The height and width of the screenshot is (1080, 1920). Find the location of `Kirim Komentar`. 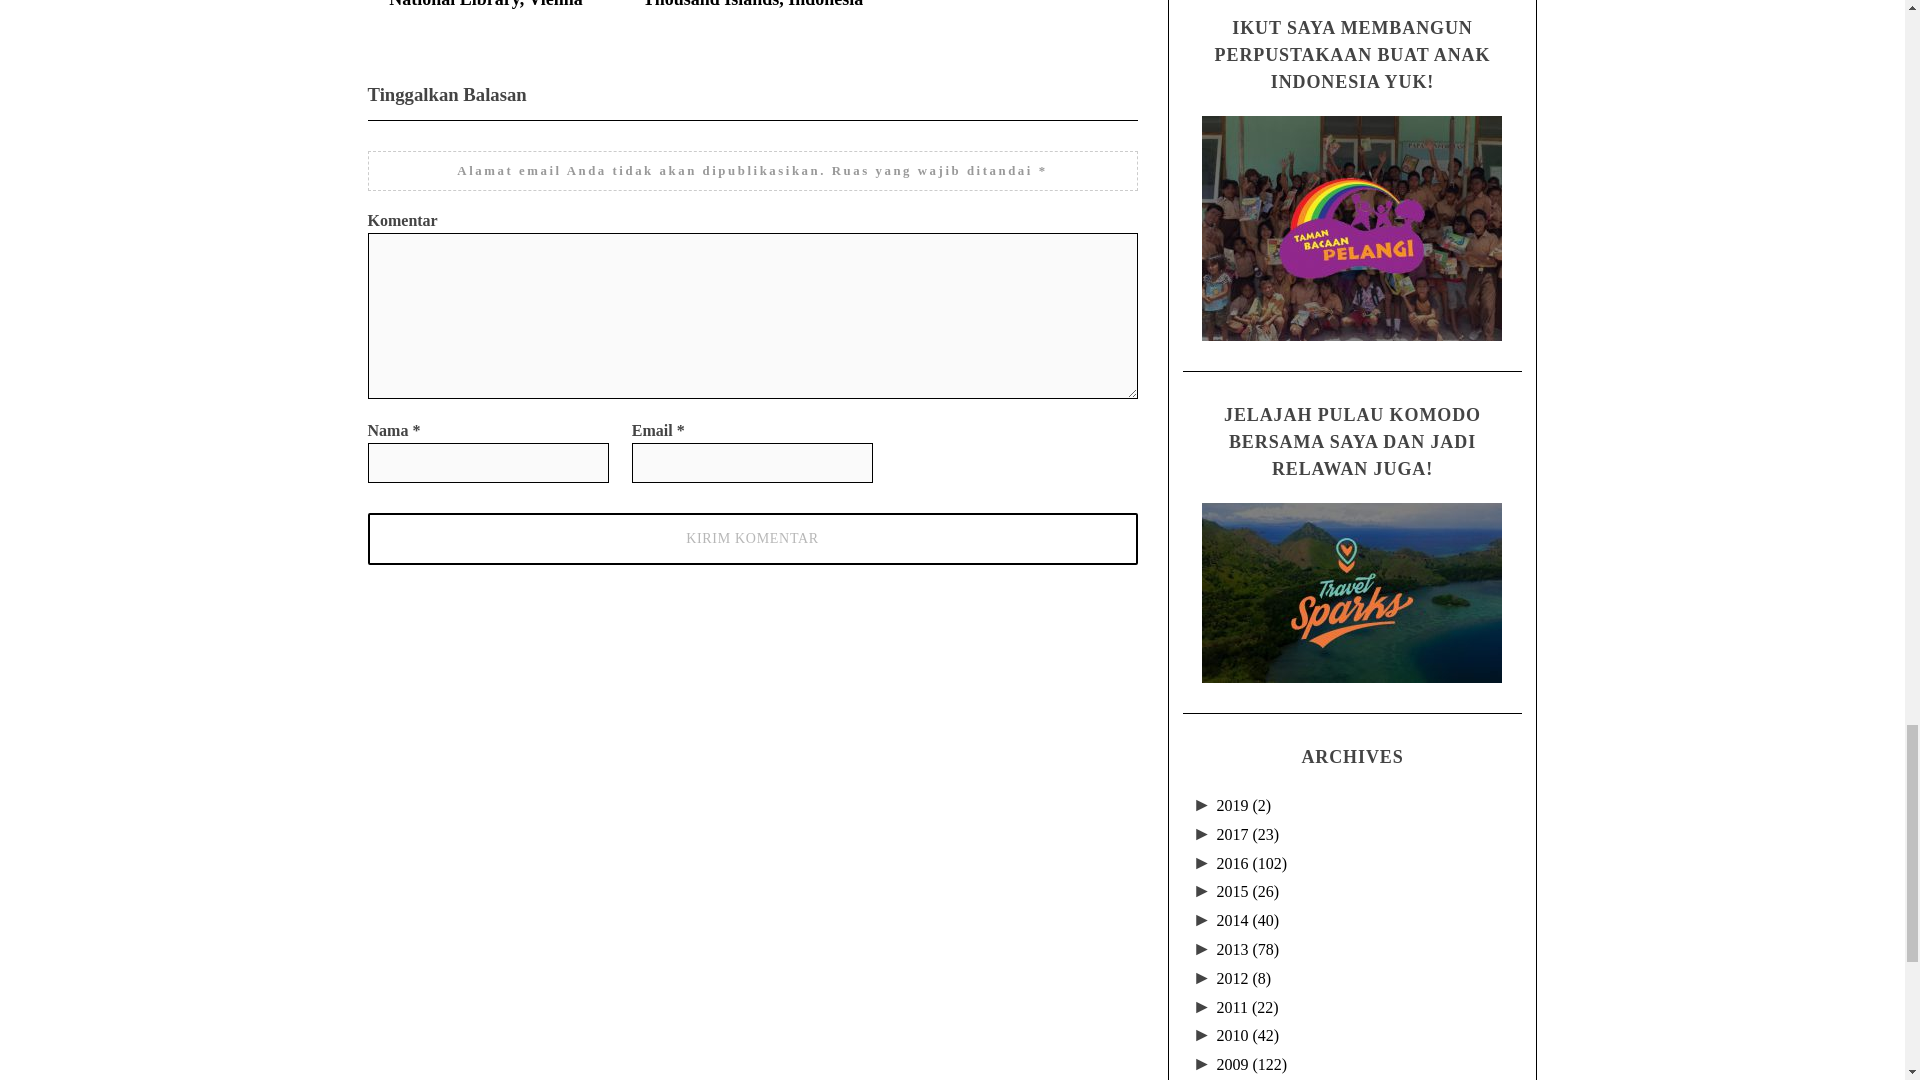

Kirim Komentar is located at coordinates (753, 538).